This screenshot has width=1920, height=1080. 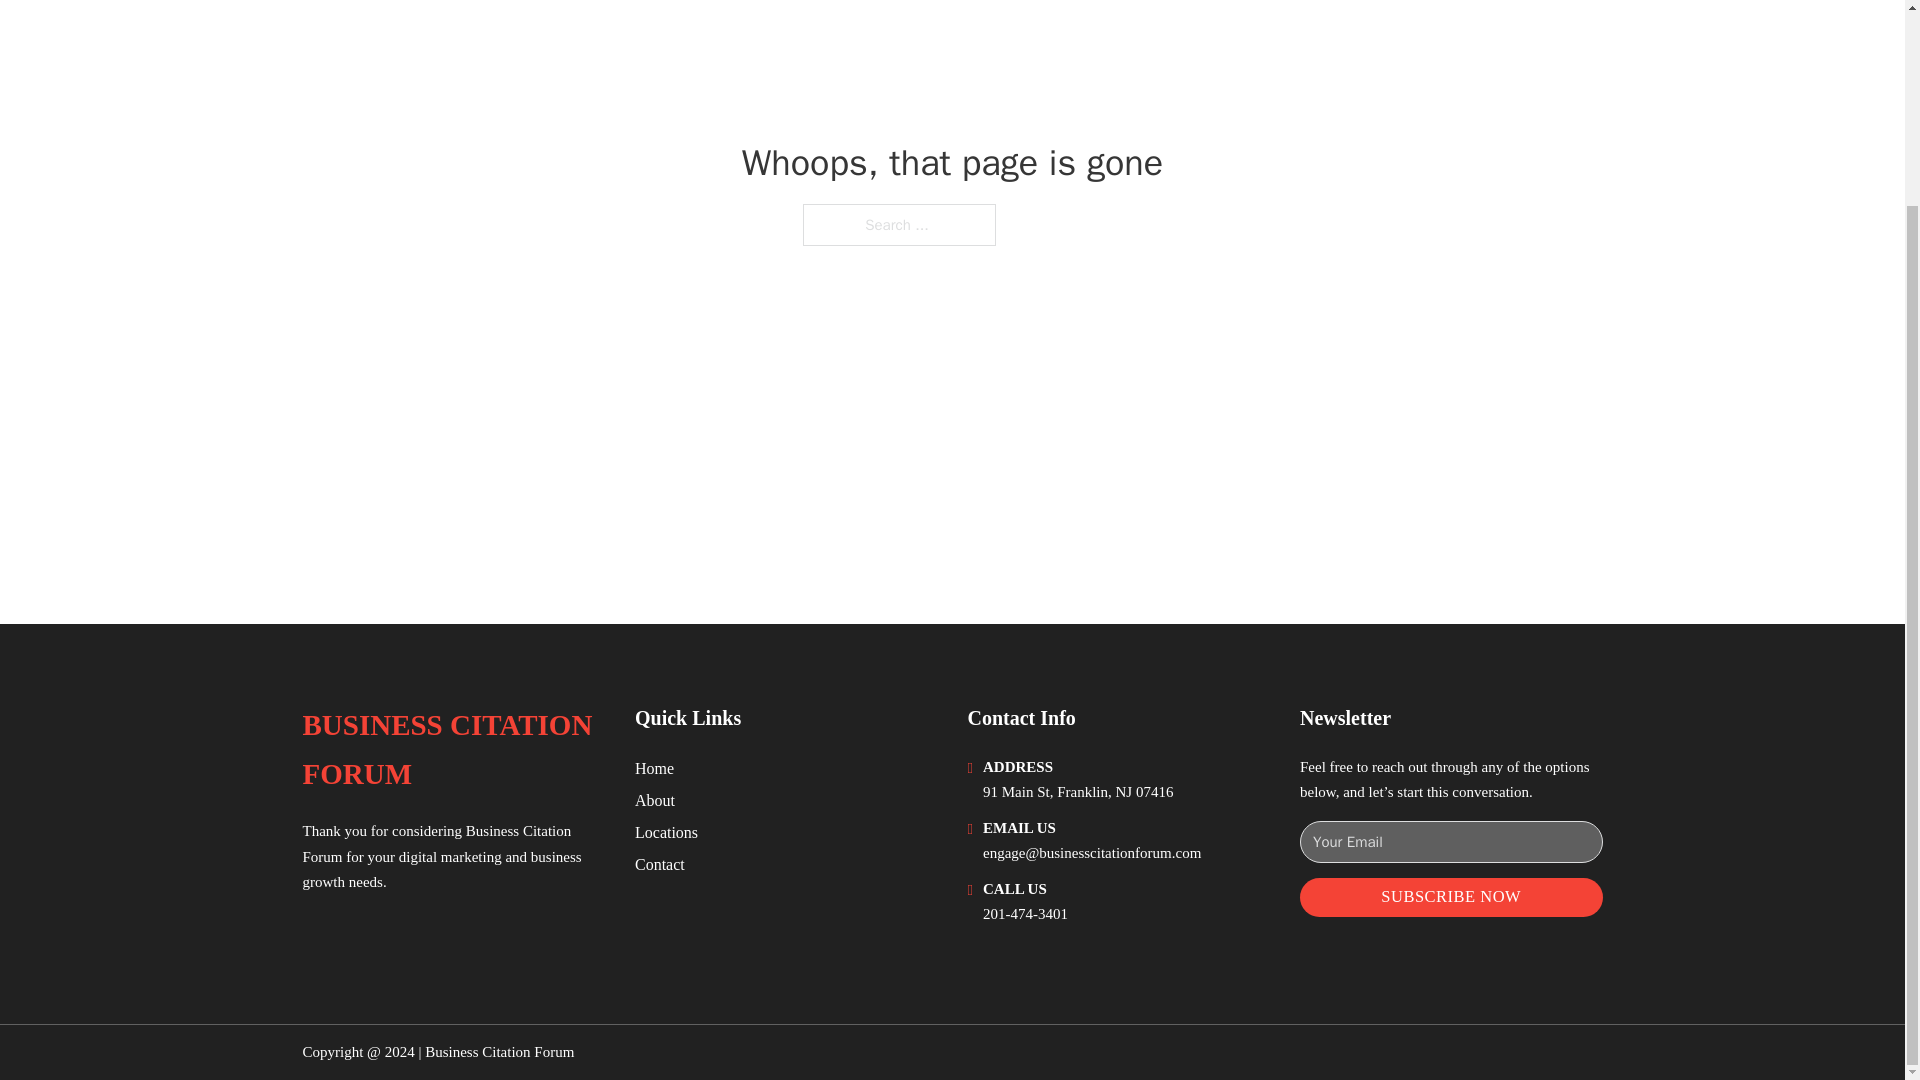 I want to click on Home, so click(x=654, y=768).